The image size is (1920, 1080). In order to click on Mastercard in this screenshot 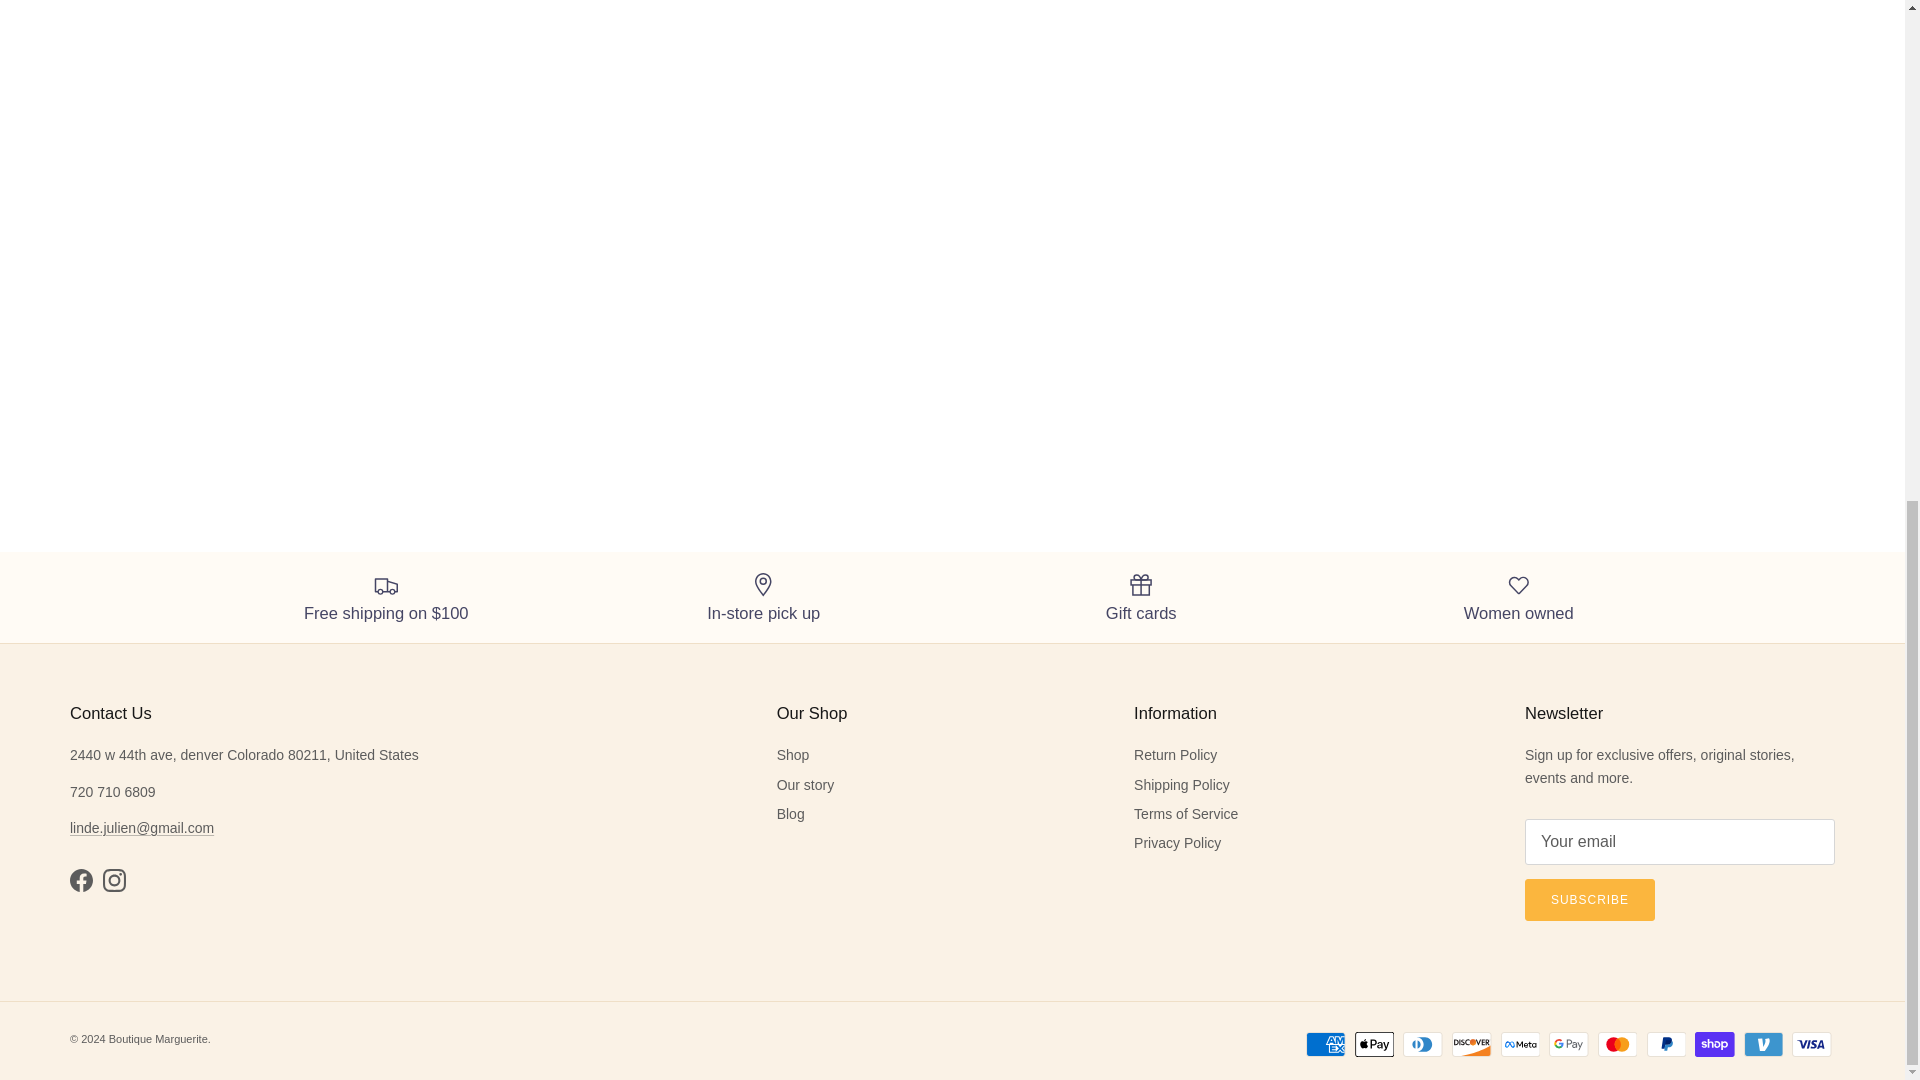, I will do `click(1617, 1044)`.